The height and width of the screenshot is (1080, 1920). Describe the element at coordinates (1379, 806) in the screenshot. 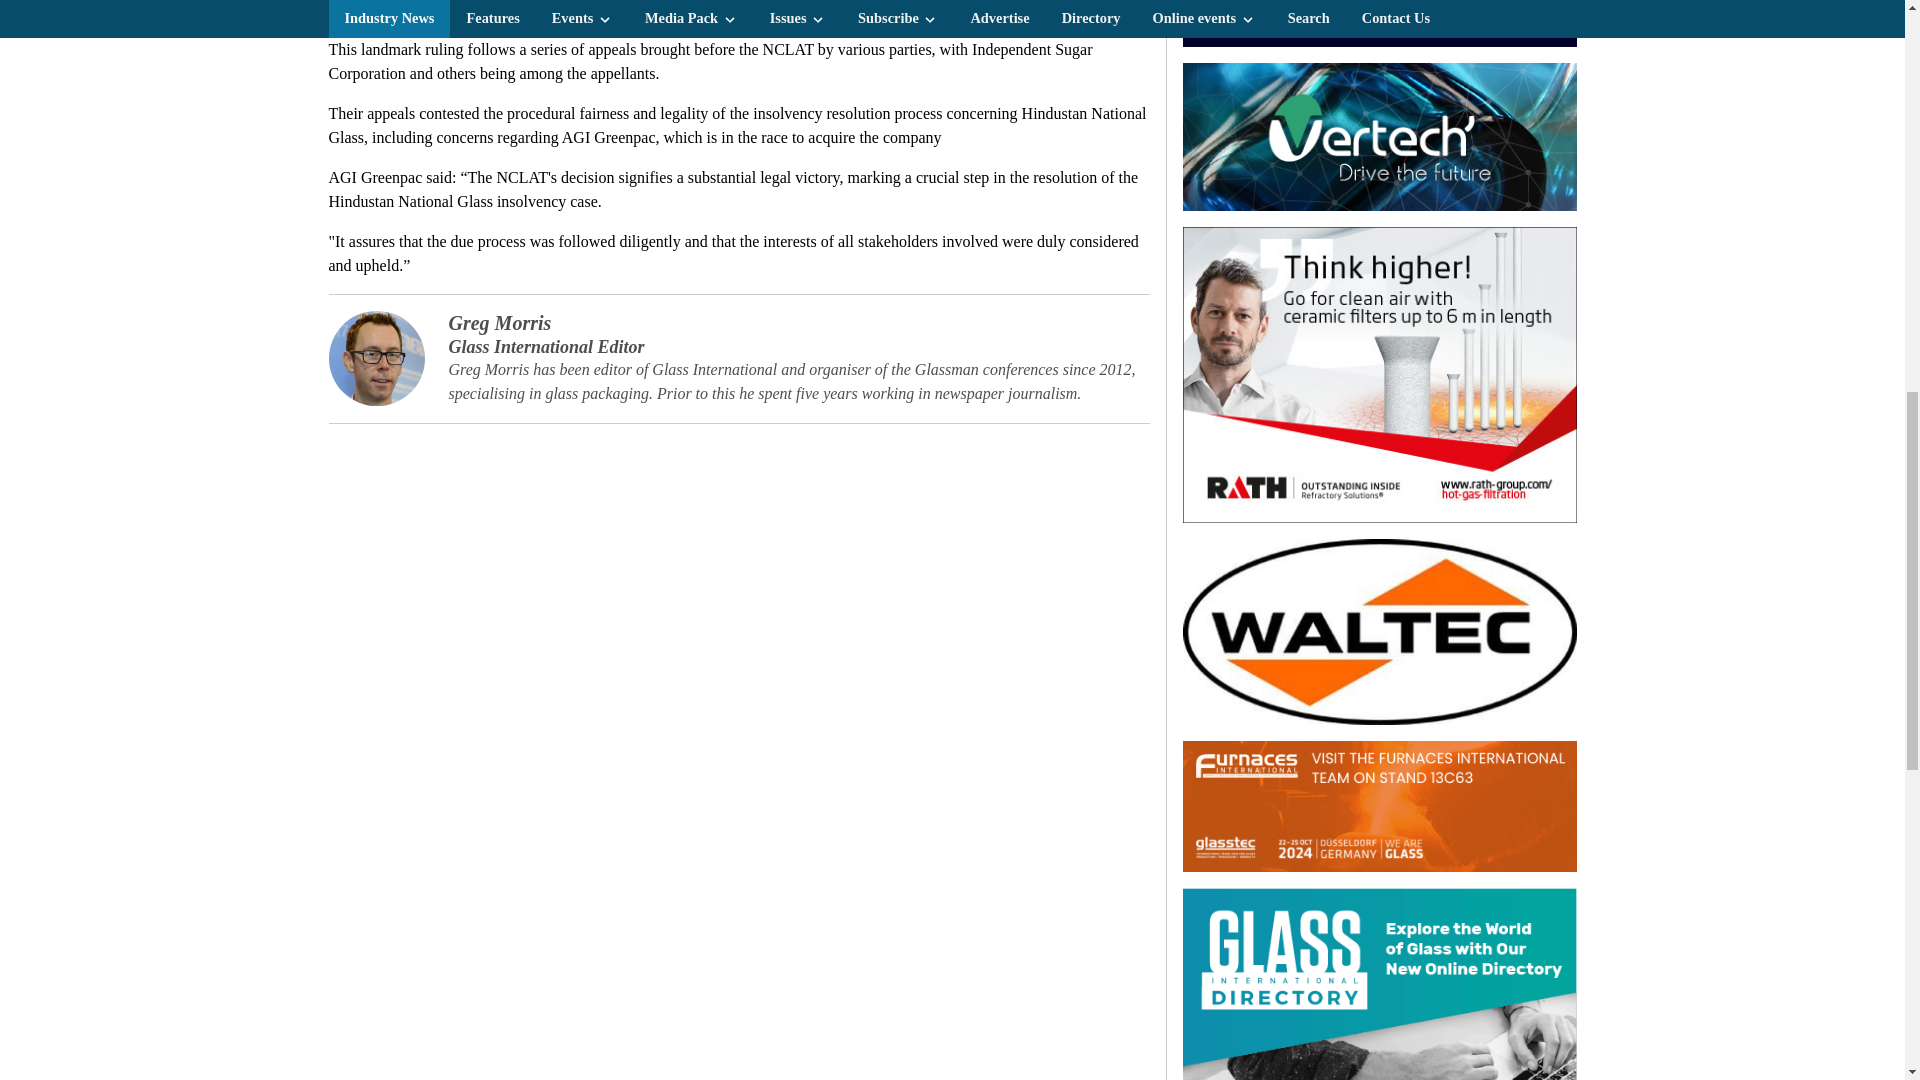

I see `Furnaces International` at that location.